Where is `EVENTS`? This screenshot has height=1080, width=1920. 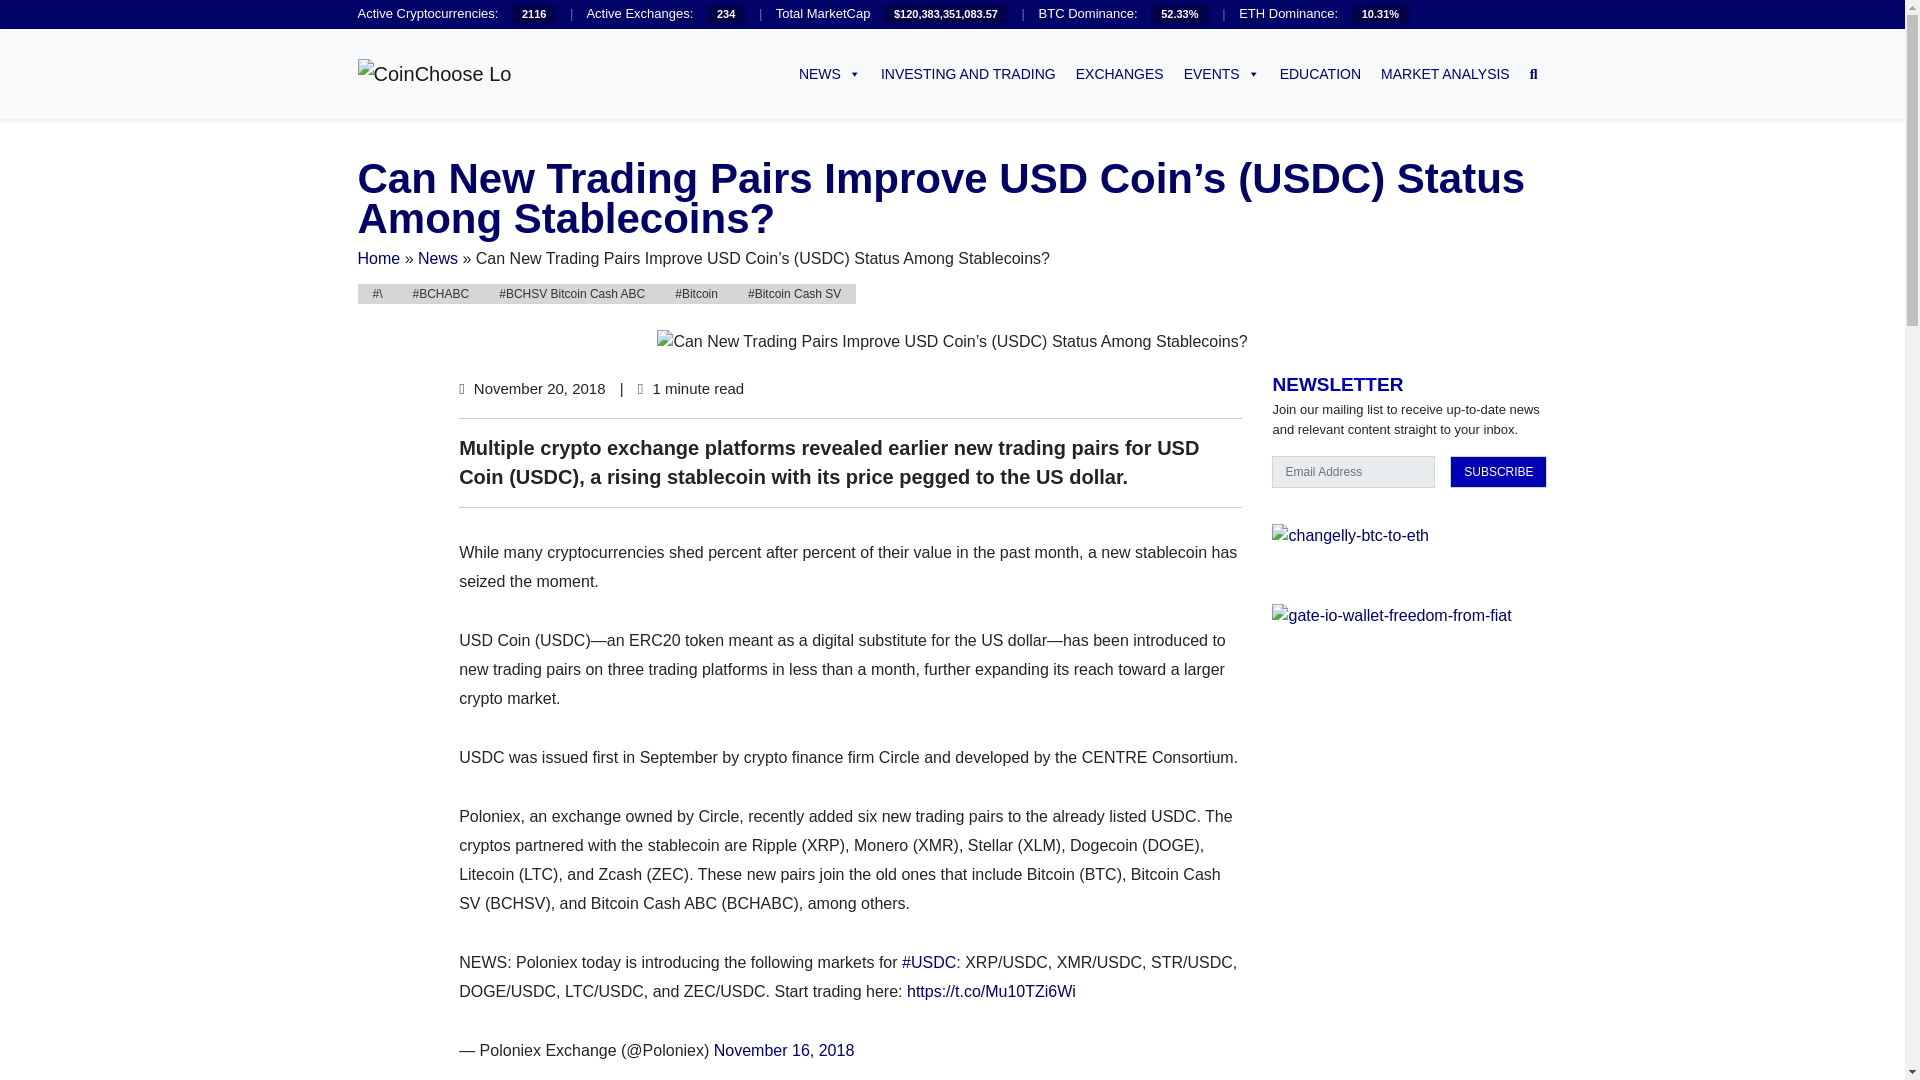 EVENTS is located at coordinates (1221, 74).